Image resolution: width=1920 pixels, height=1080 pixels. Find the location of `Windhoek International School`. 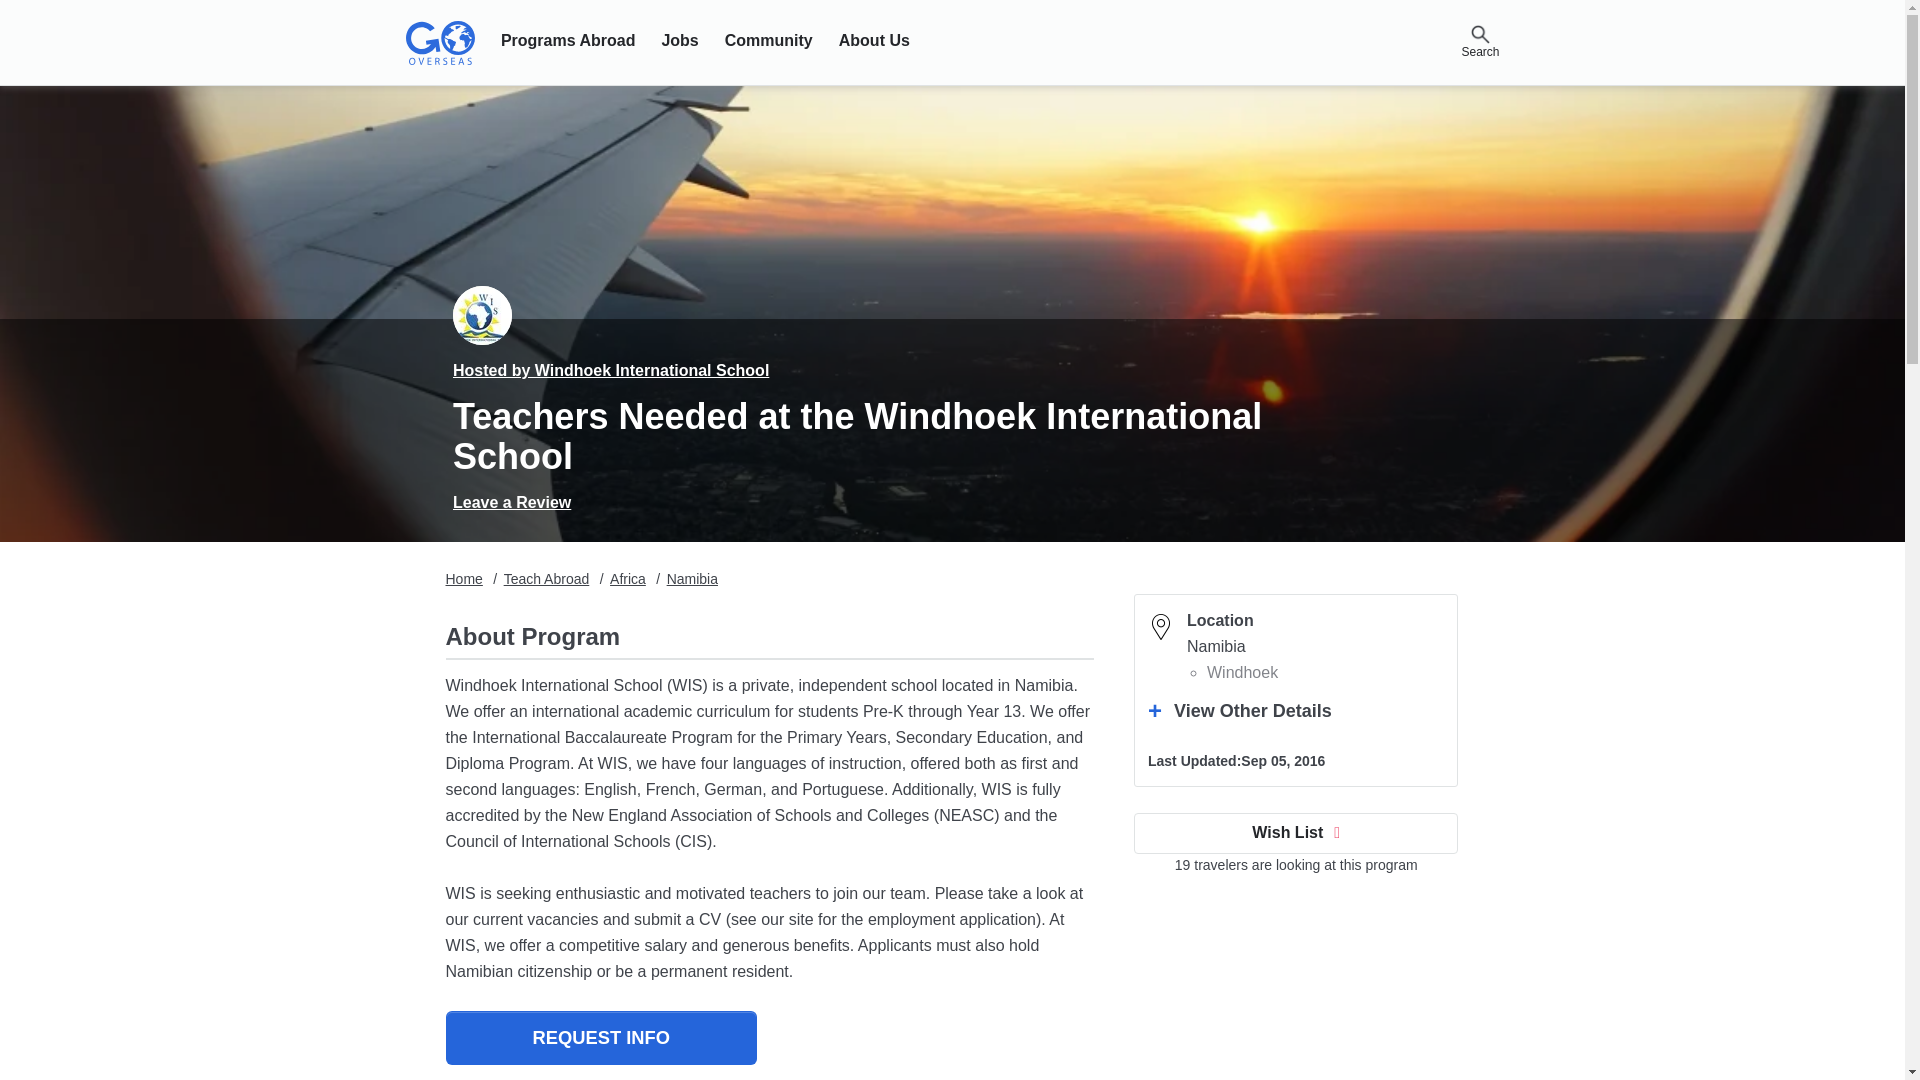

Windhoek International School is located at coordinates (482, 315).